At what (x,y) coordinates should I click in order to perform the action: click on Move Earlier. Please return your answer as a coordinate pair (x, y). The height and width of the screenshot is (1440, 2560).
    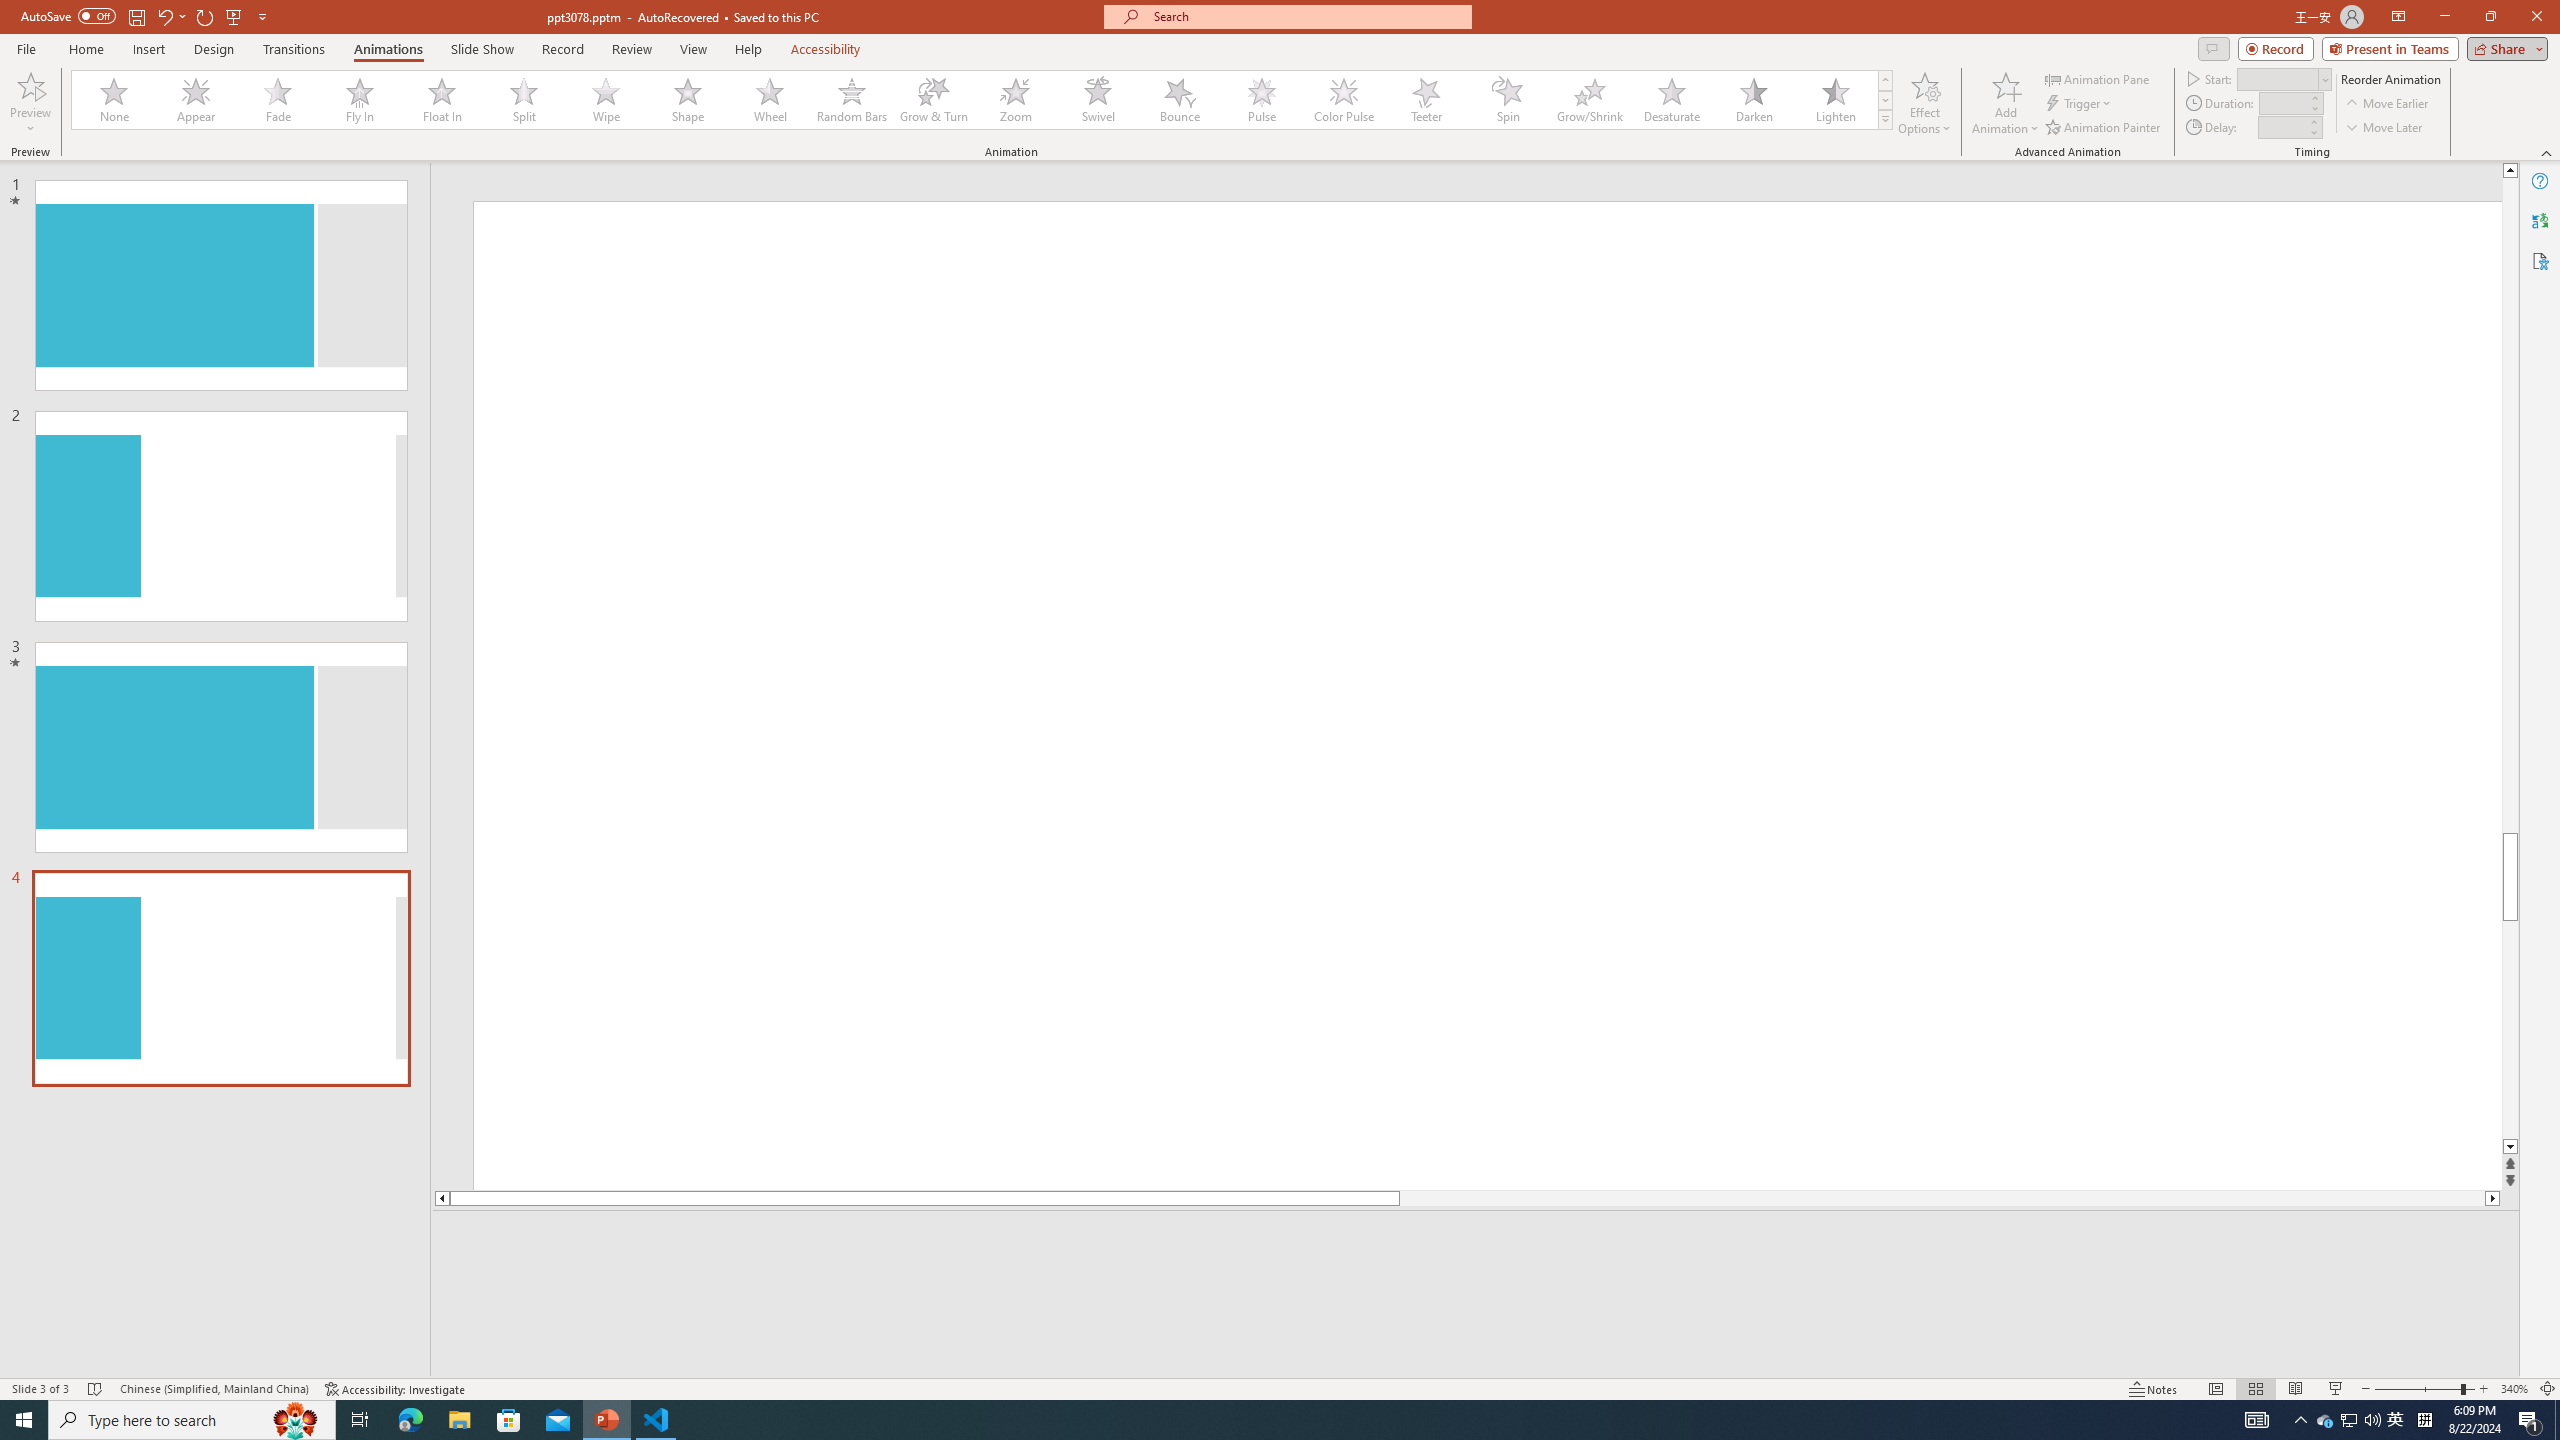
    Looking at the image, I should click on (2386, 104).